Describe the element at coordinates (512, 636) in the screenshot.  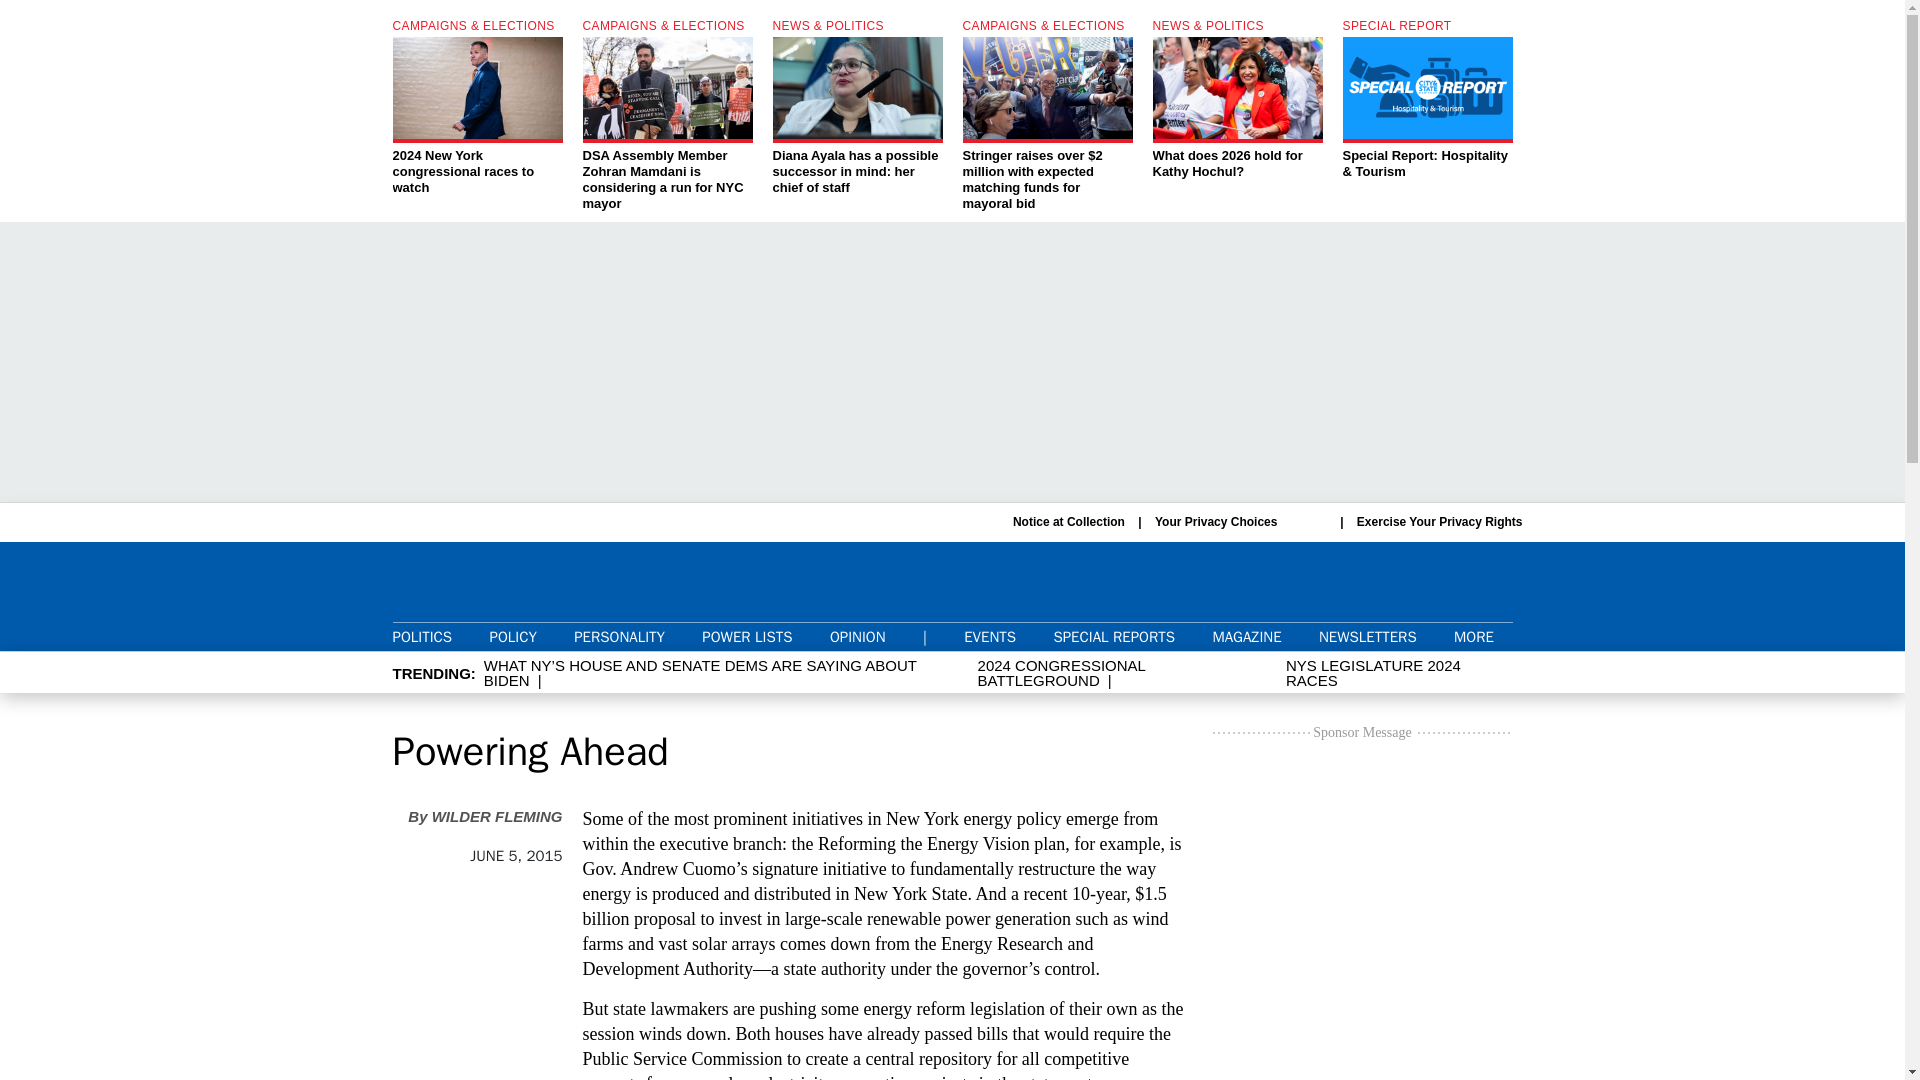
I see `POLICY` at that location.